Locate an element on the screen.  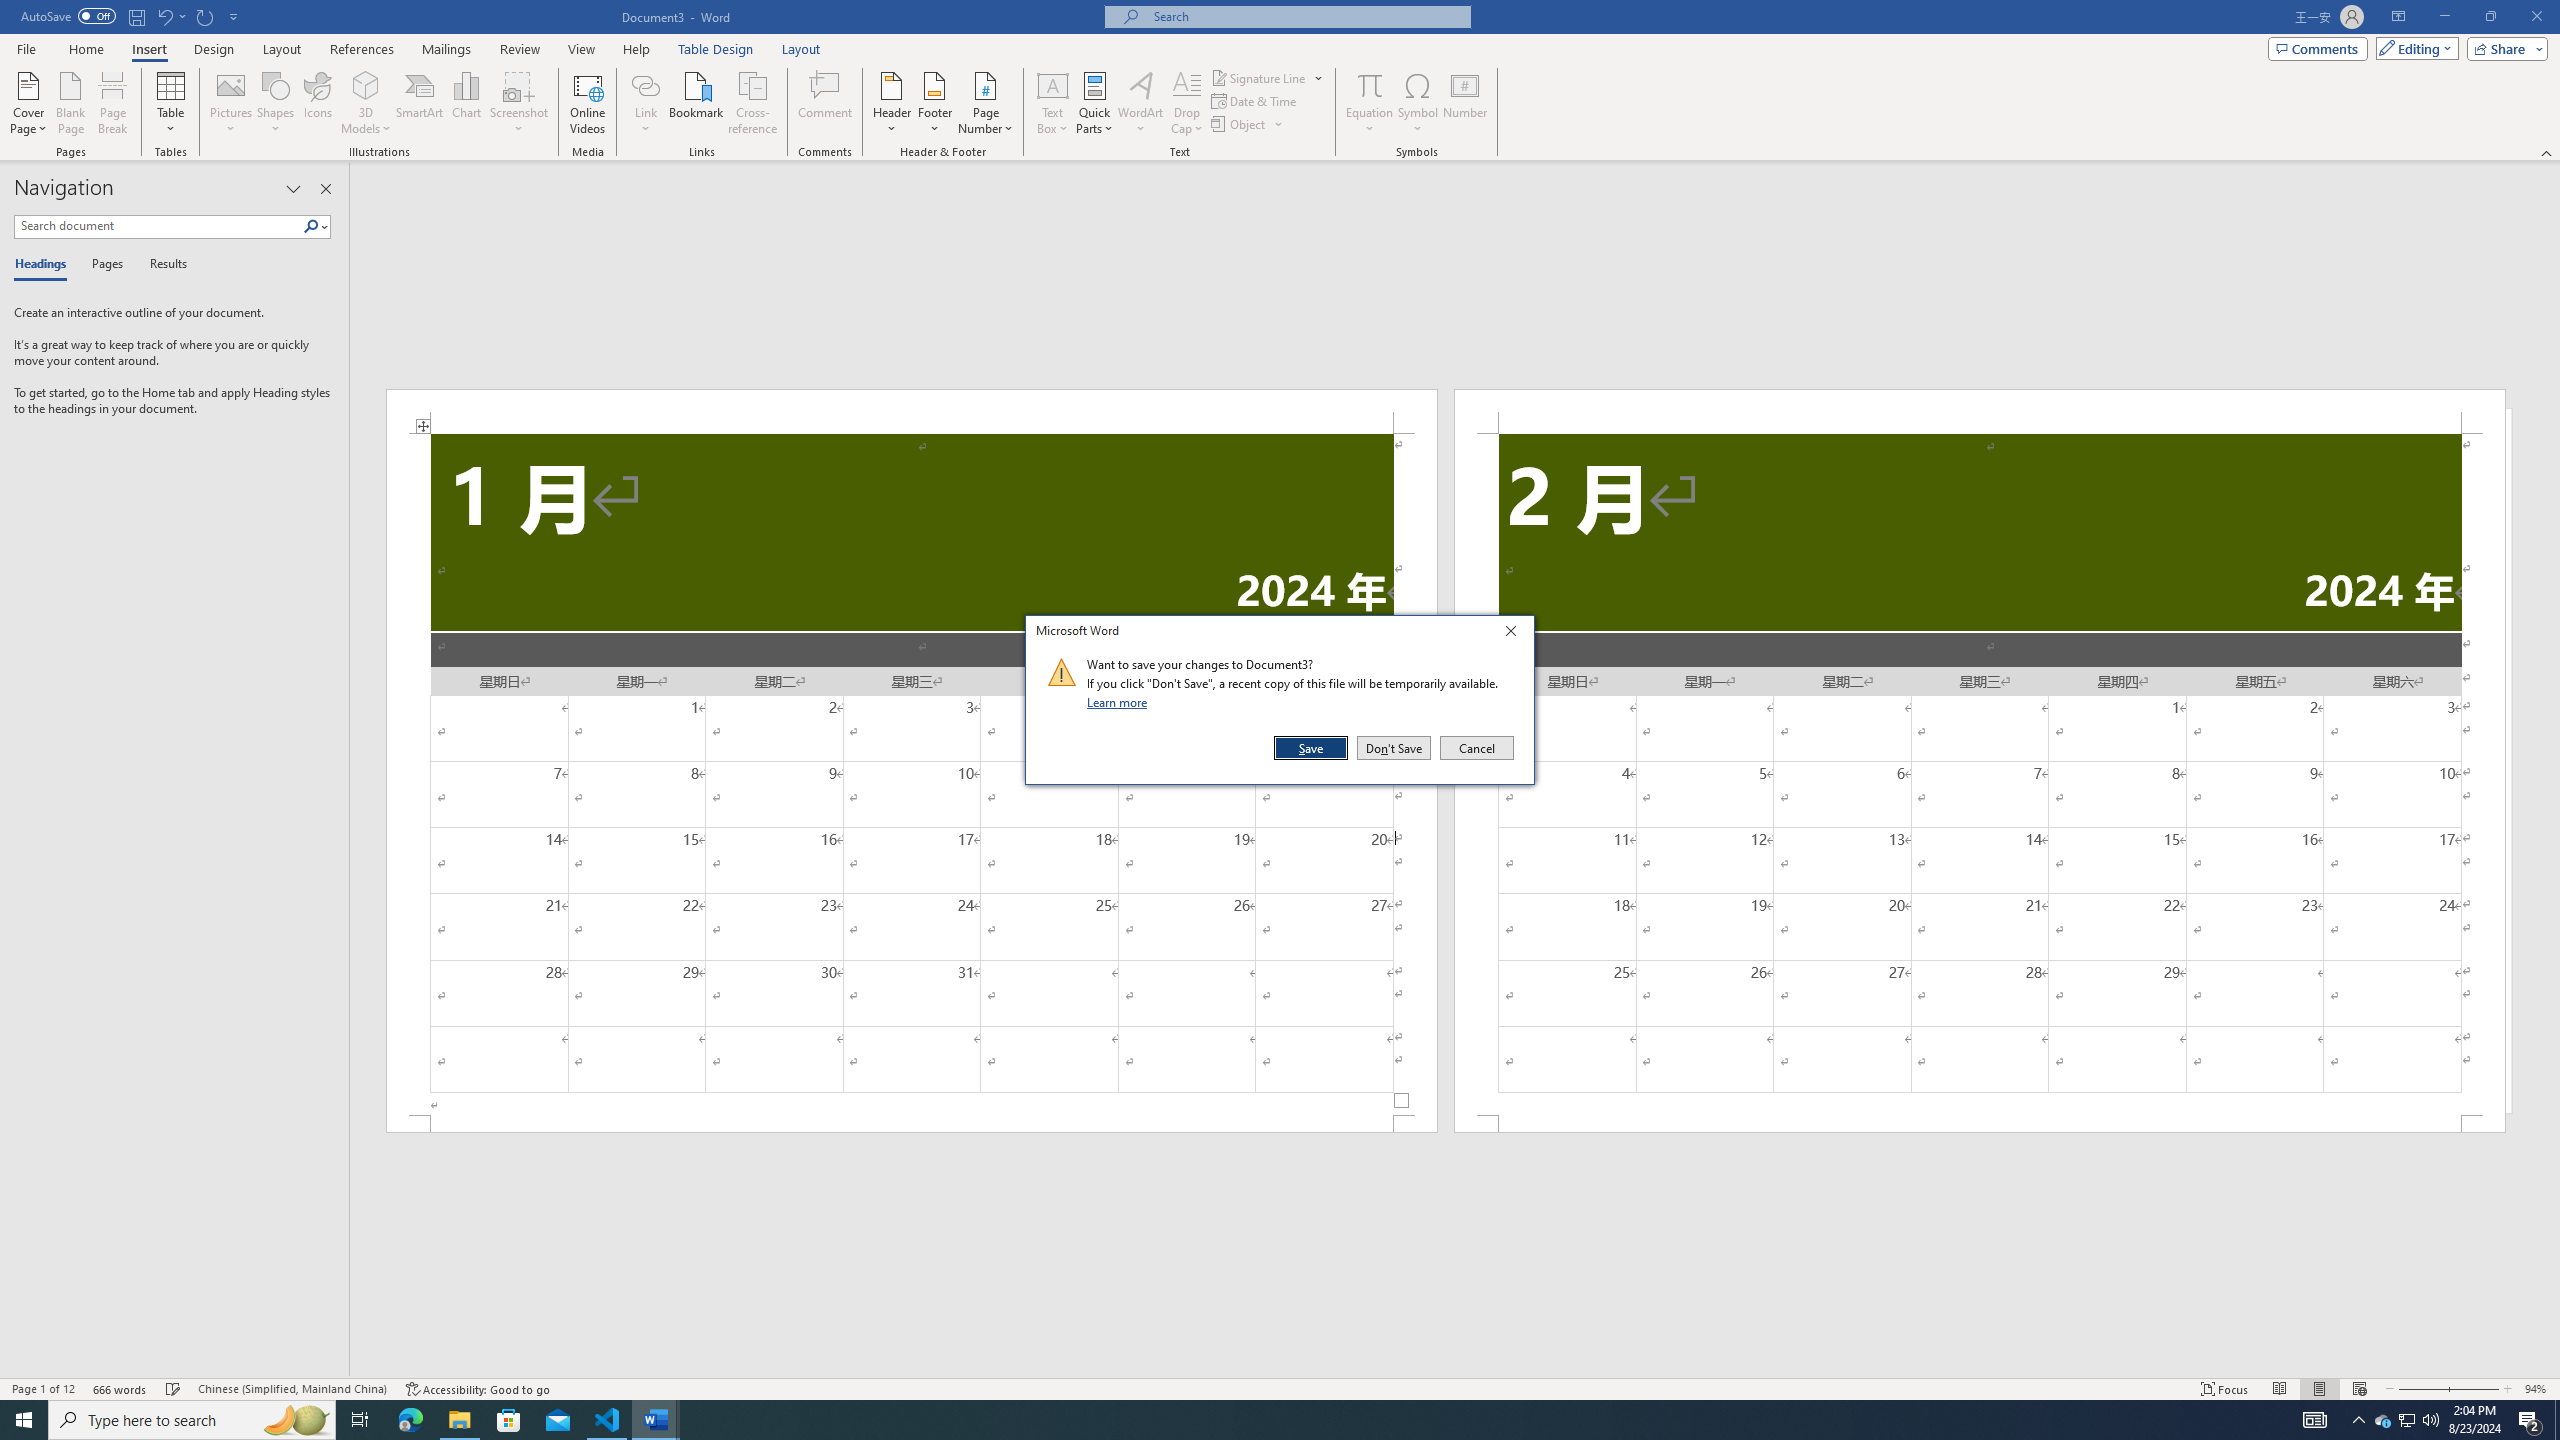
Online Videos... is located at coordinates (587, 103).